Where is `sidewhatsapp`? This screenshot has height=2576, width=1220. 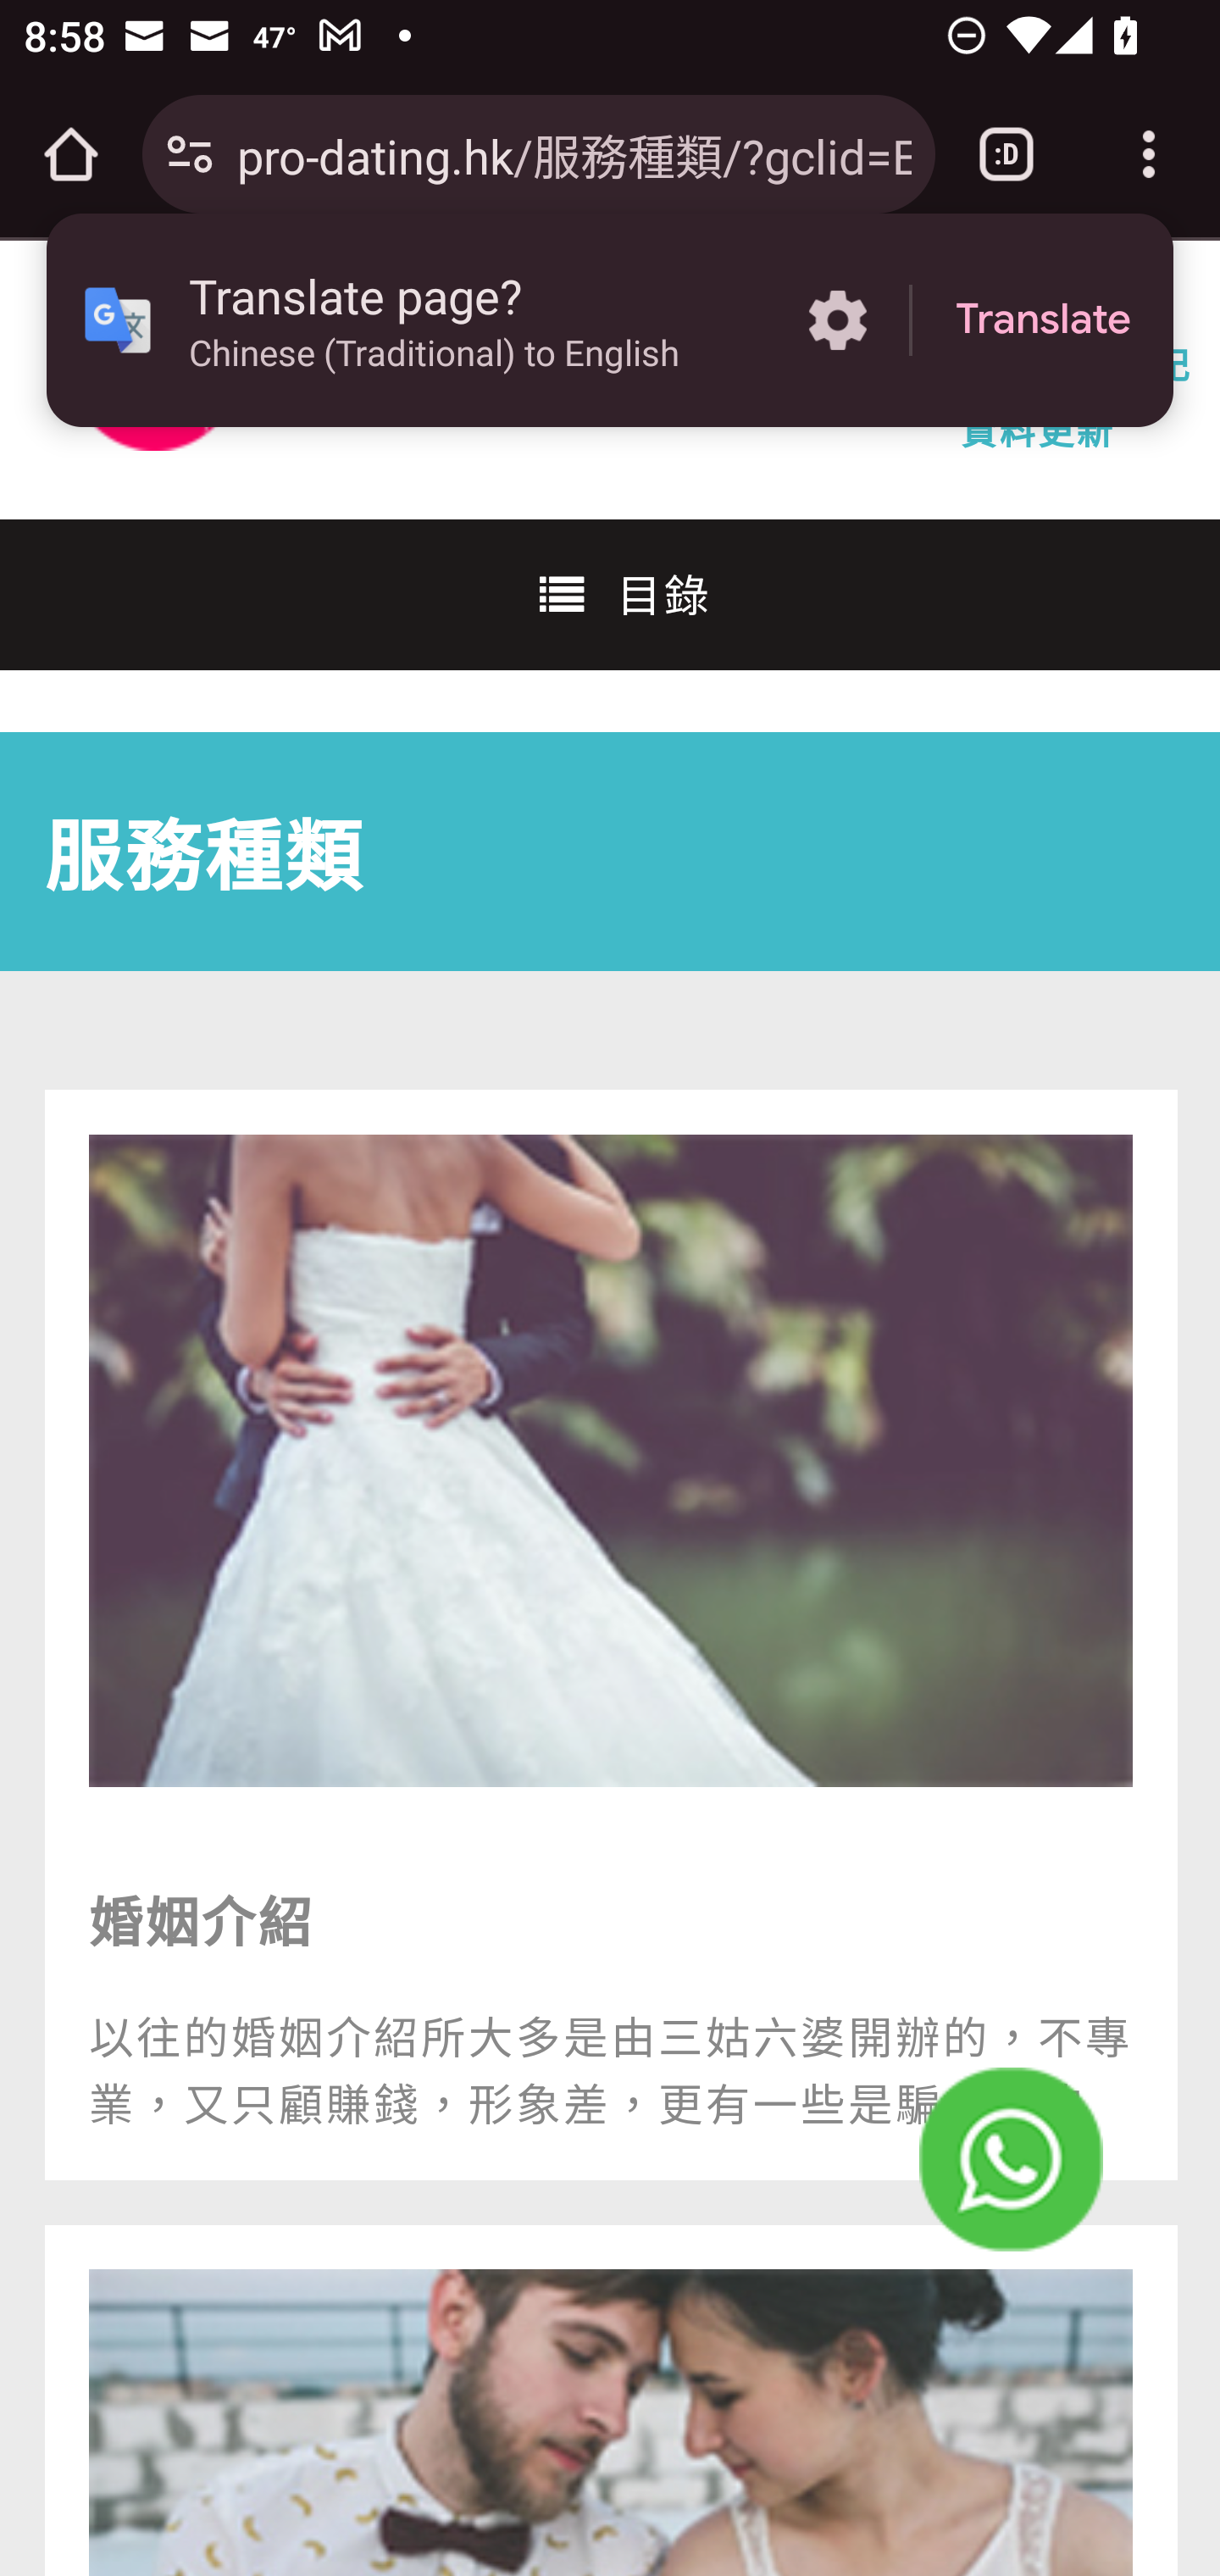 sidewhatsapp is located at coordinates (1012, 2160).